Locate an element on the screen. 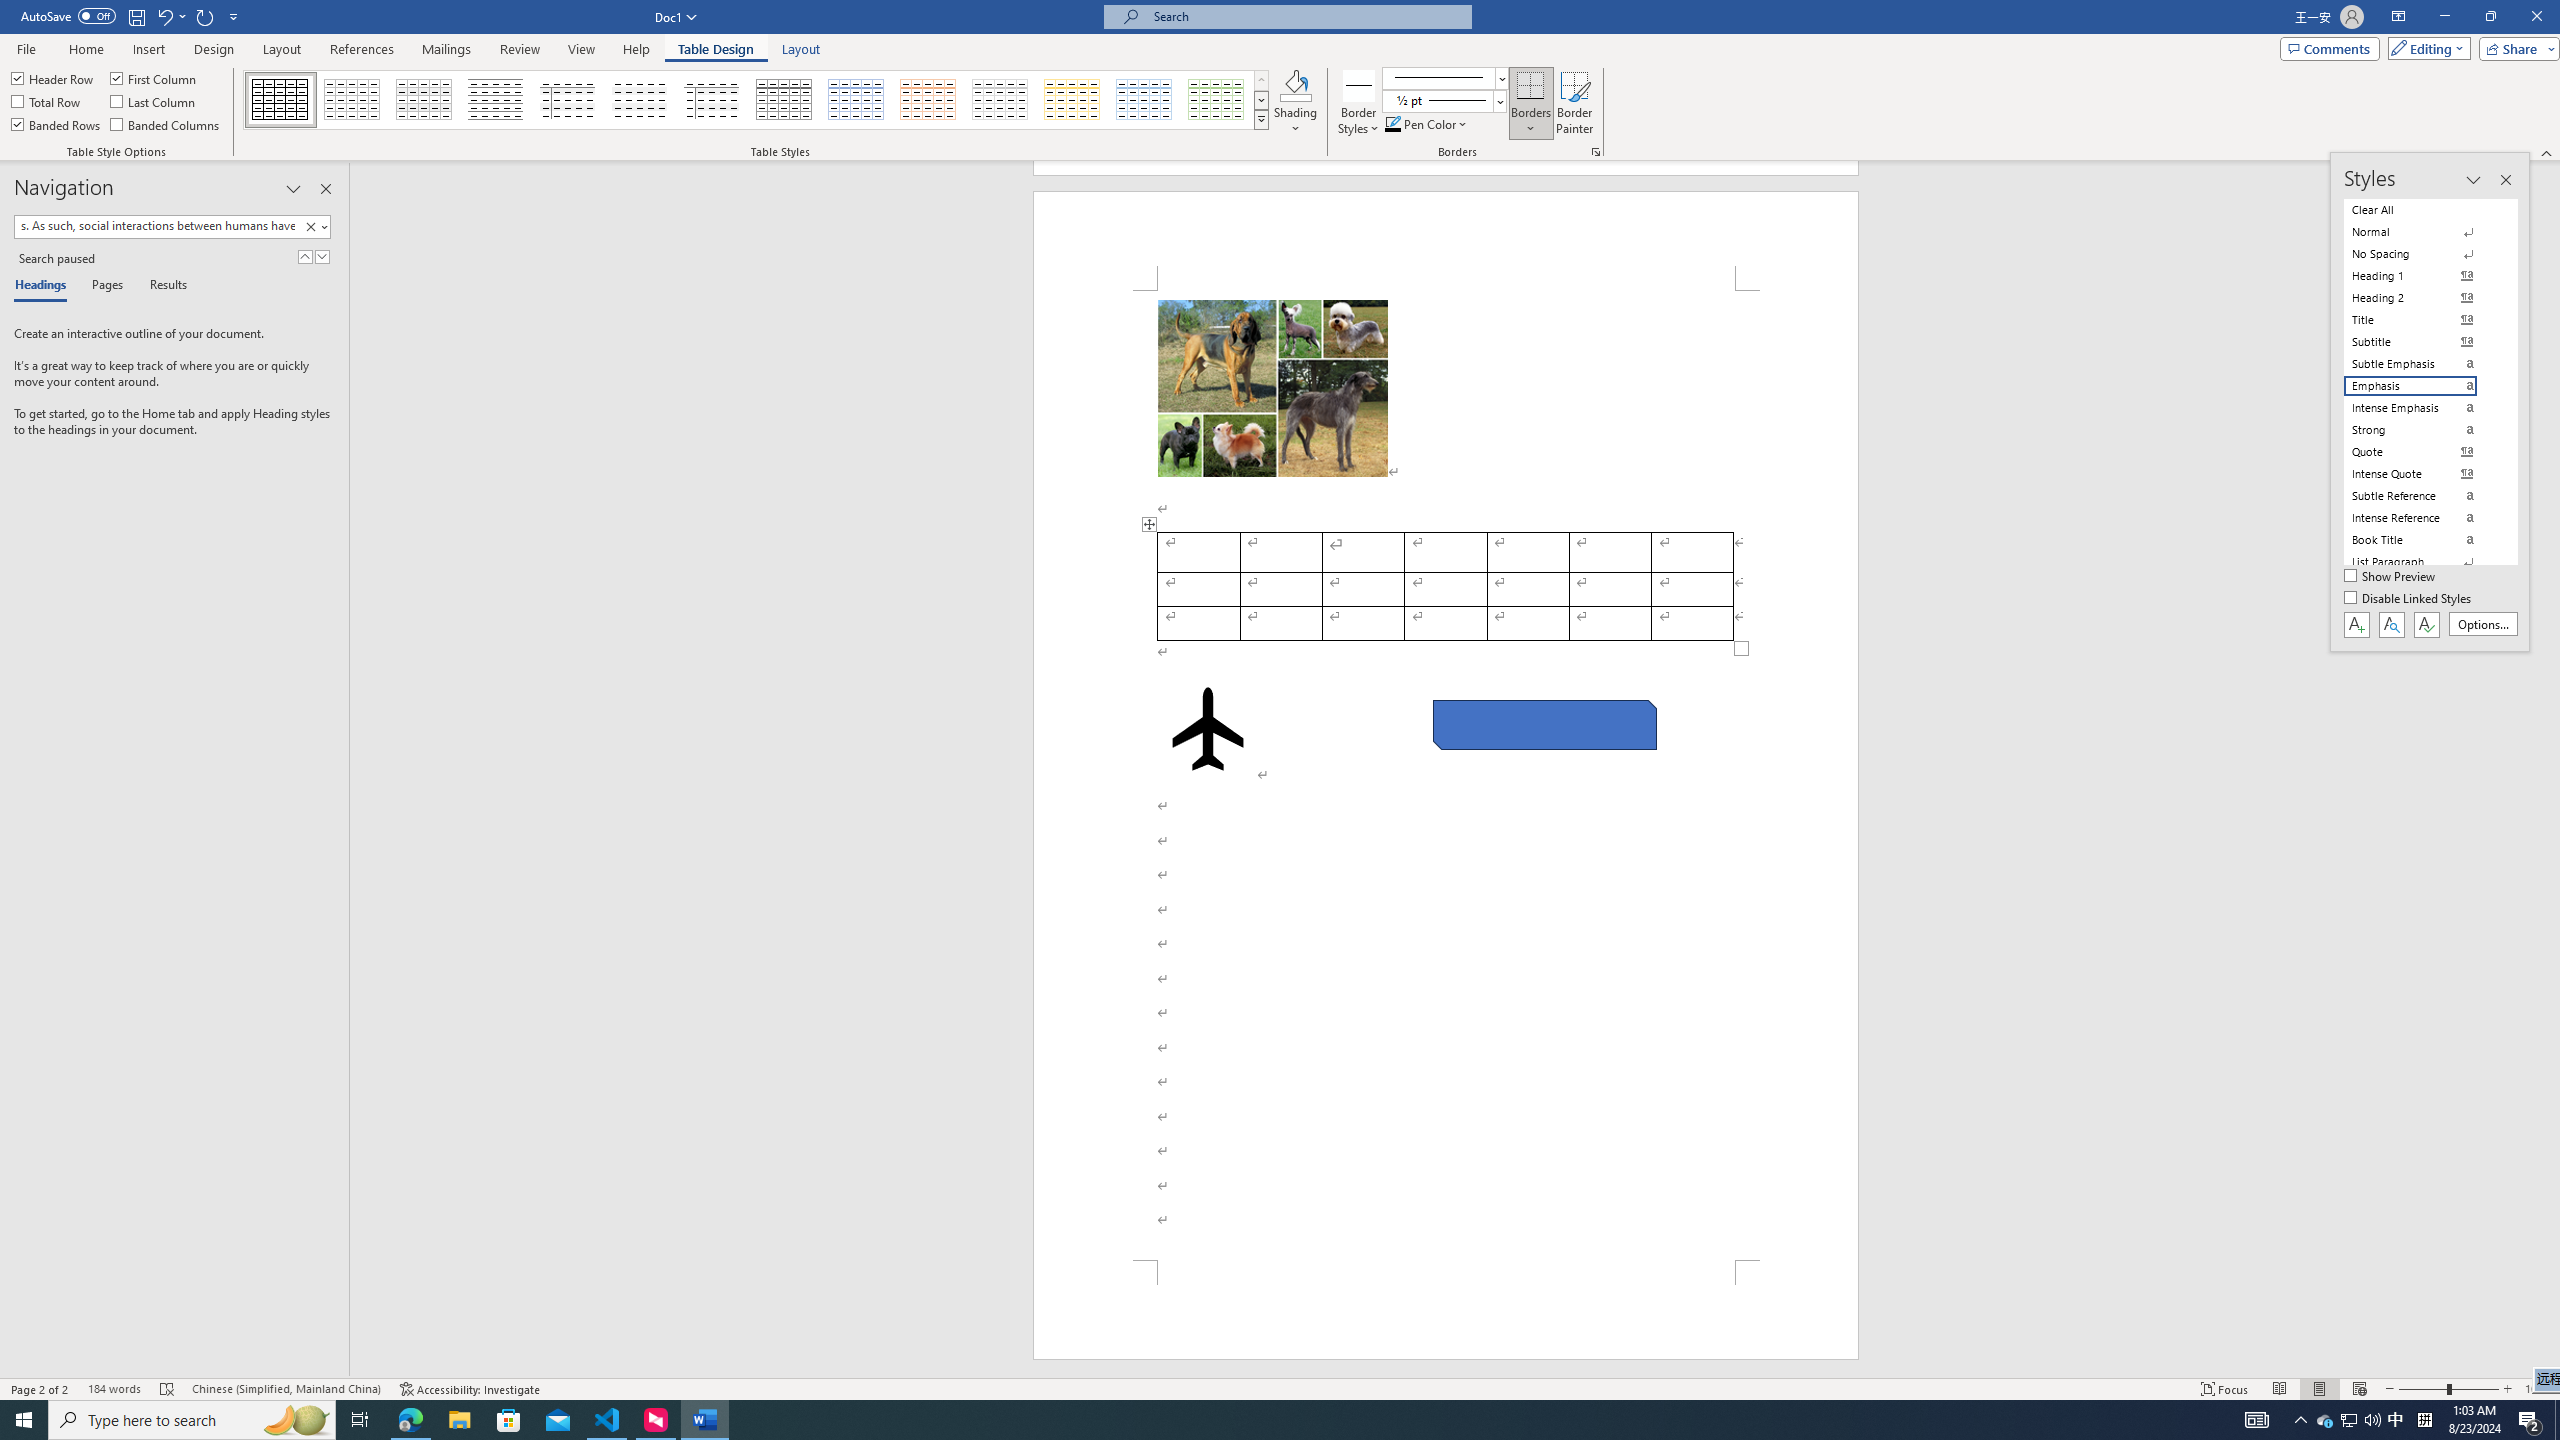 Image resolution: width=2560 pixels, height=1440 pixels. Next Result is located at coordinates (322, 256).